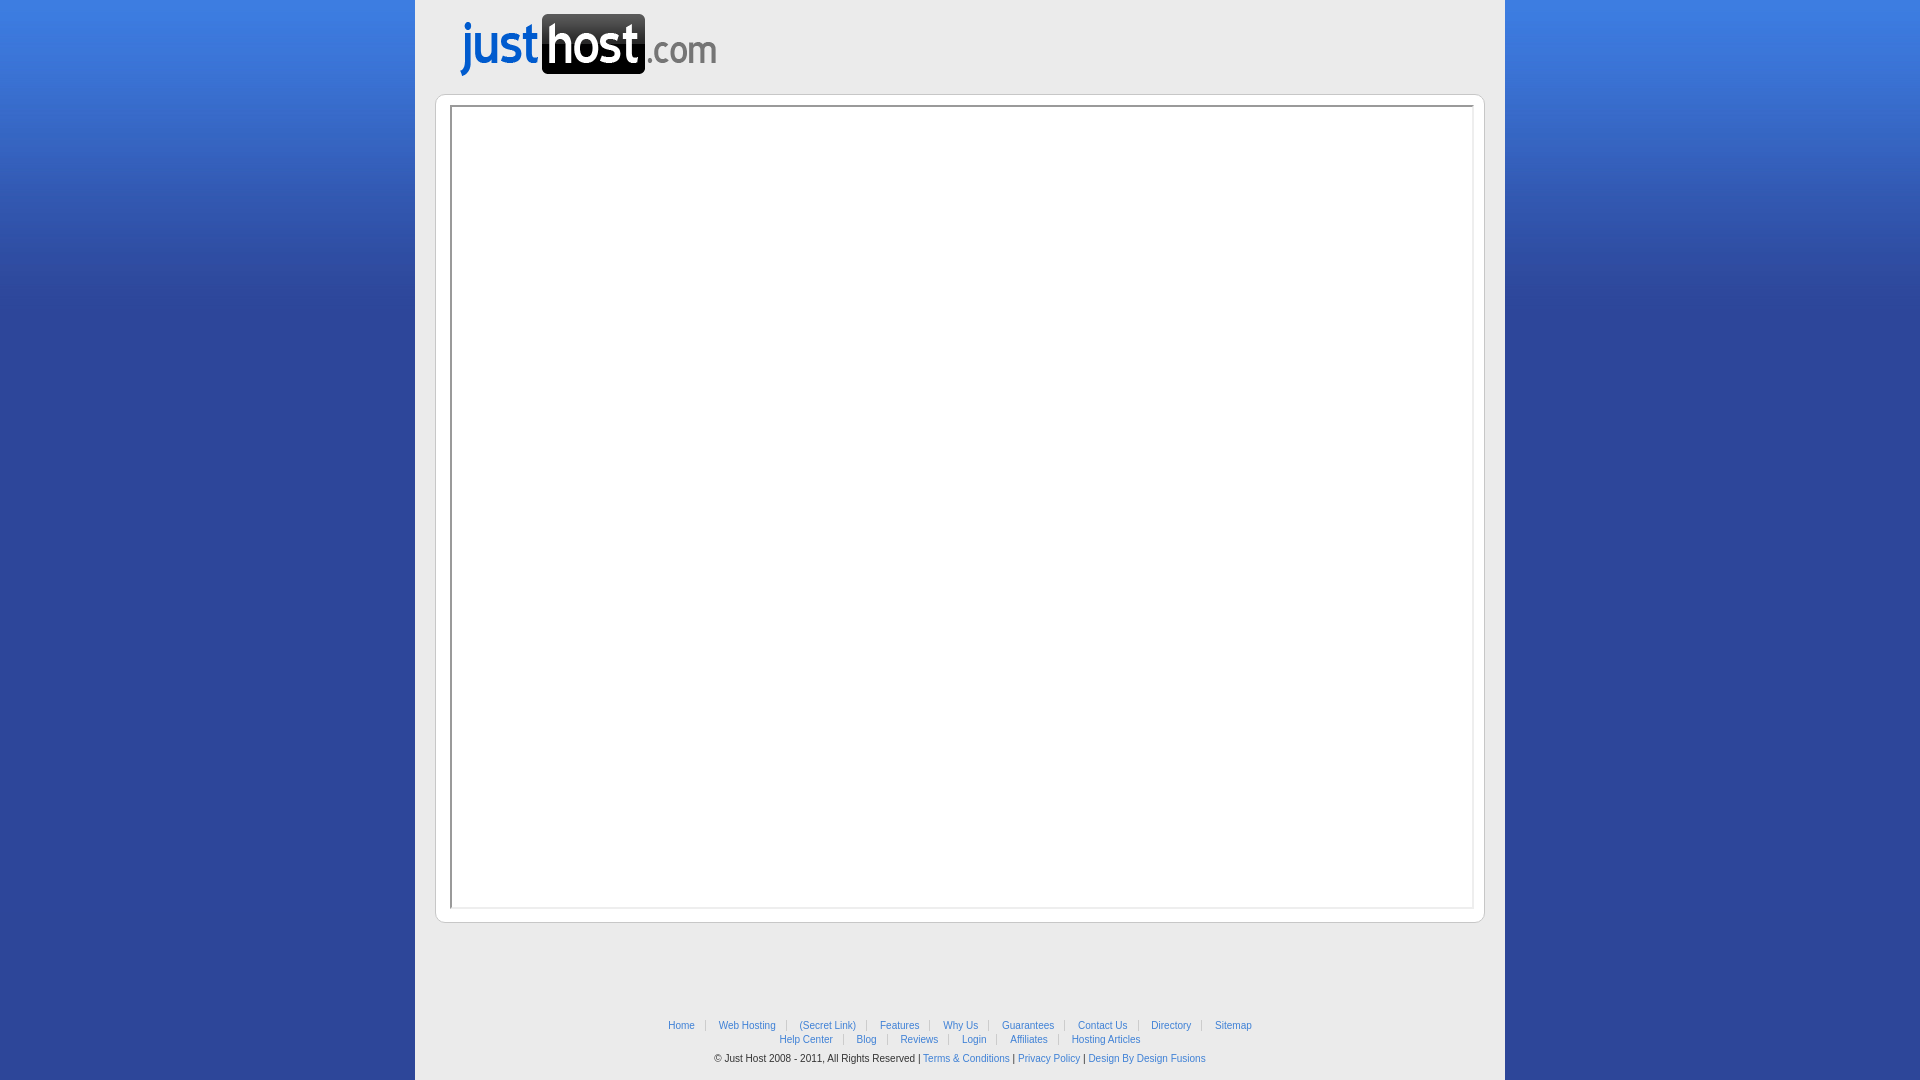 The image size is (1920, 1080). I want to click on Hosting Articles, so click(1106, 1040).